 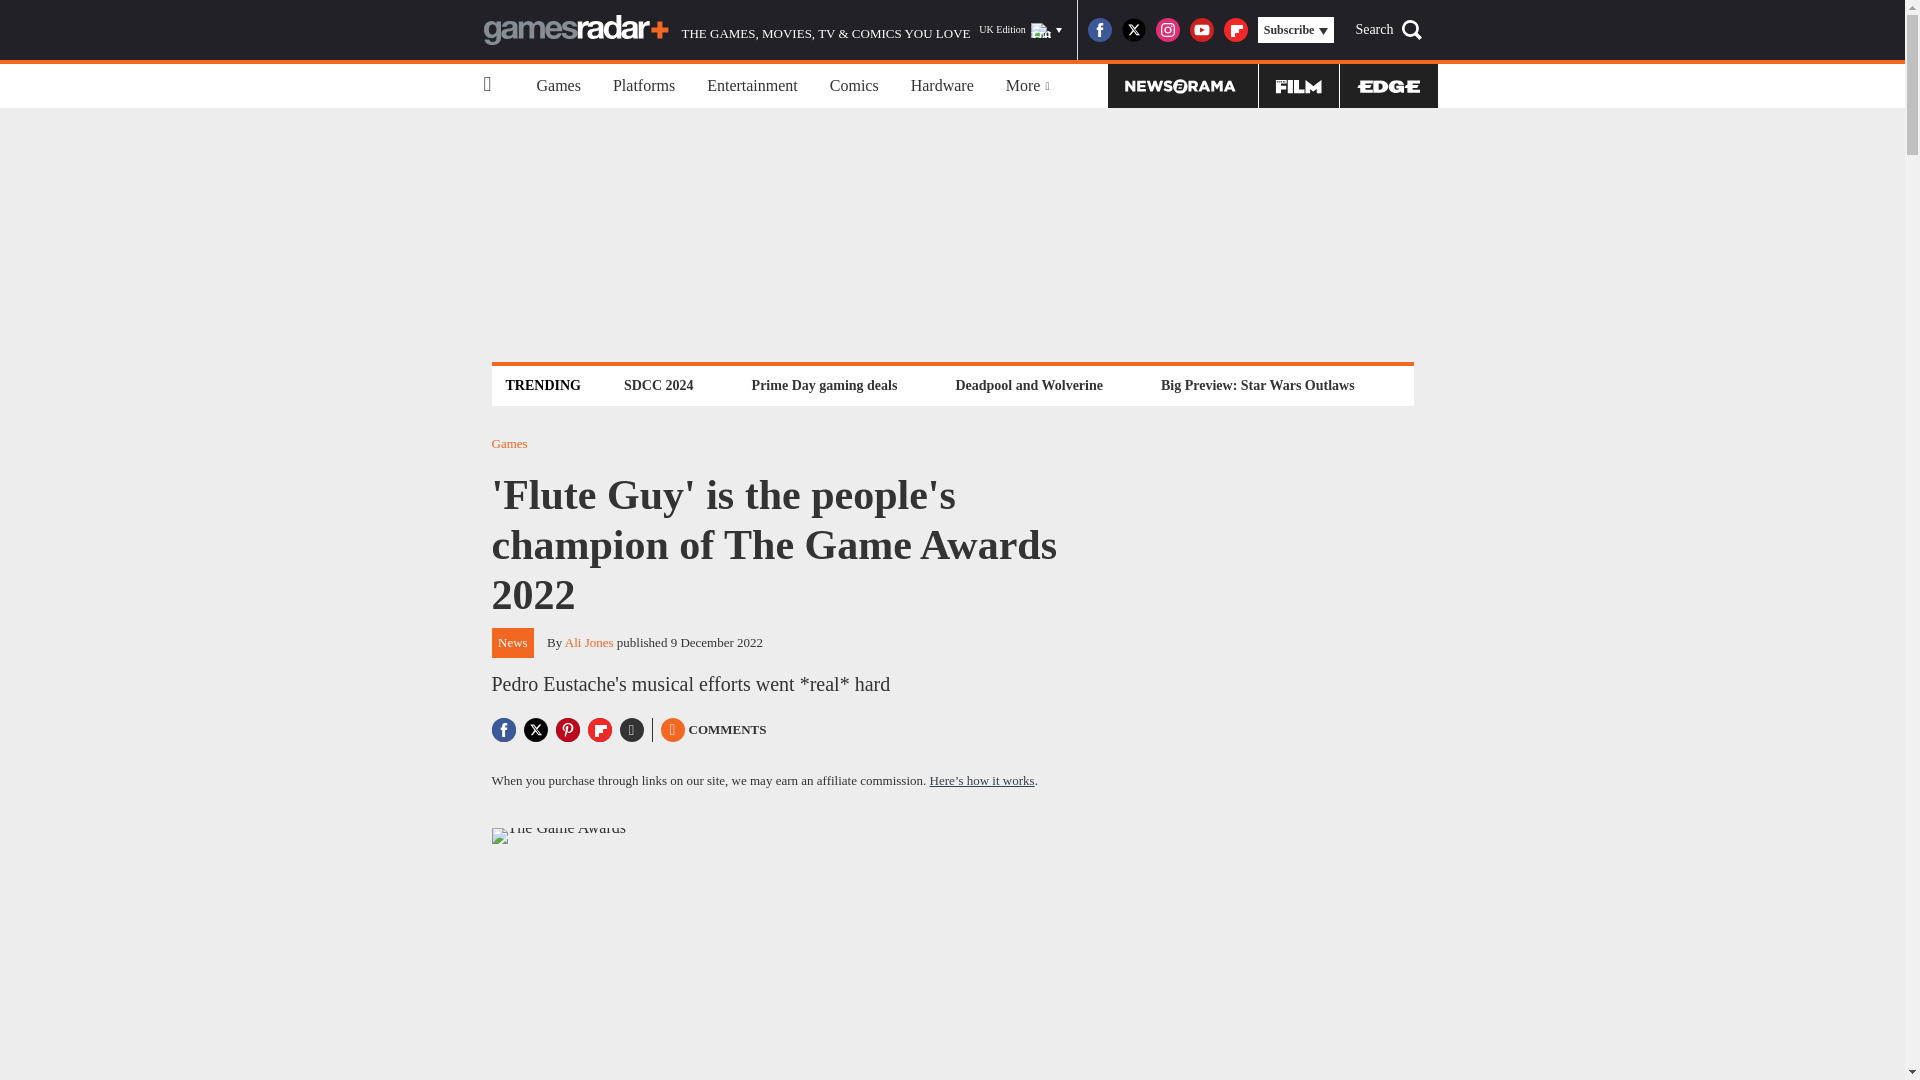 What do you see at coordinates (1020, 30) in the screenshot?
I see `UK Edition` at bounding box center [1020, 30].